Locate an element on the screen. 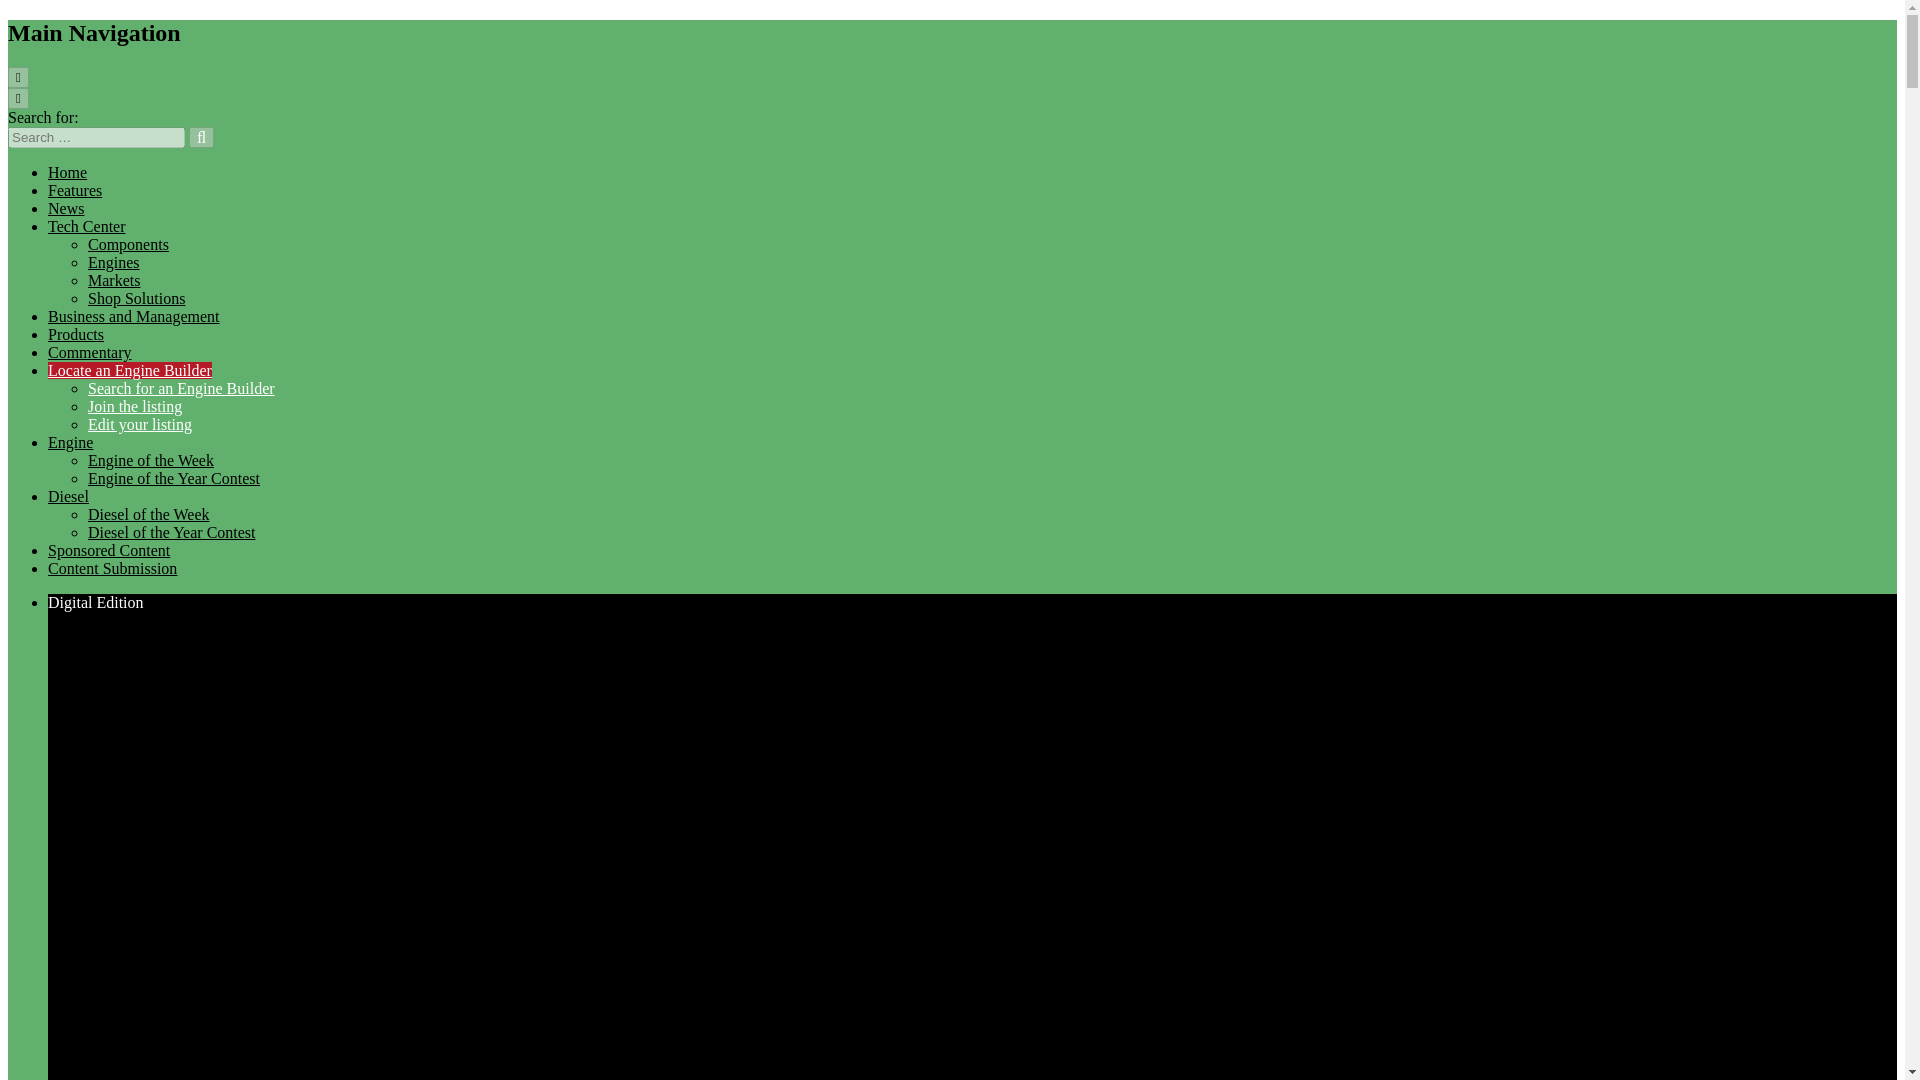 The height and width of the screenshot is (1080, 1920). Home is located at coordinates (67, 172).